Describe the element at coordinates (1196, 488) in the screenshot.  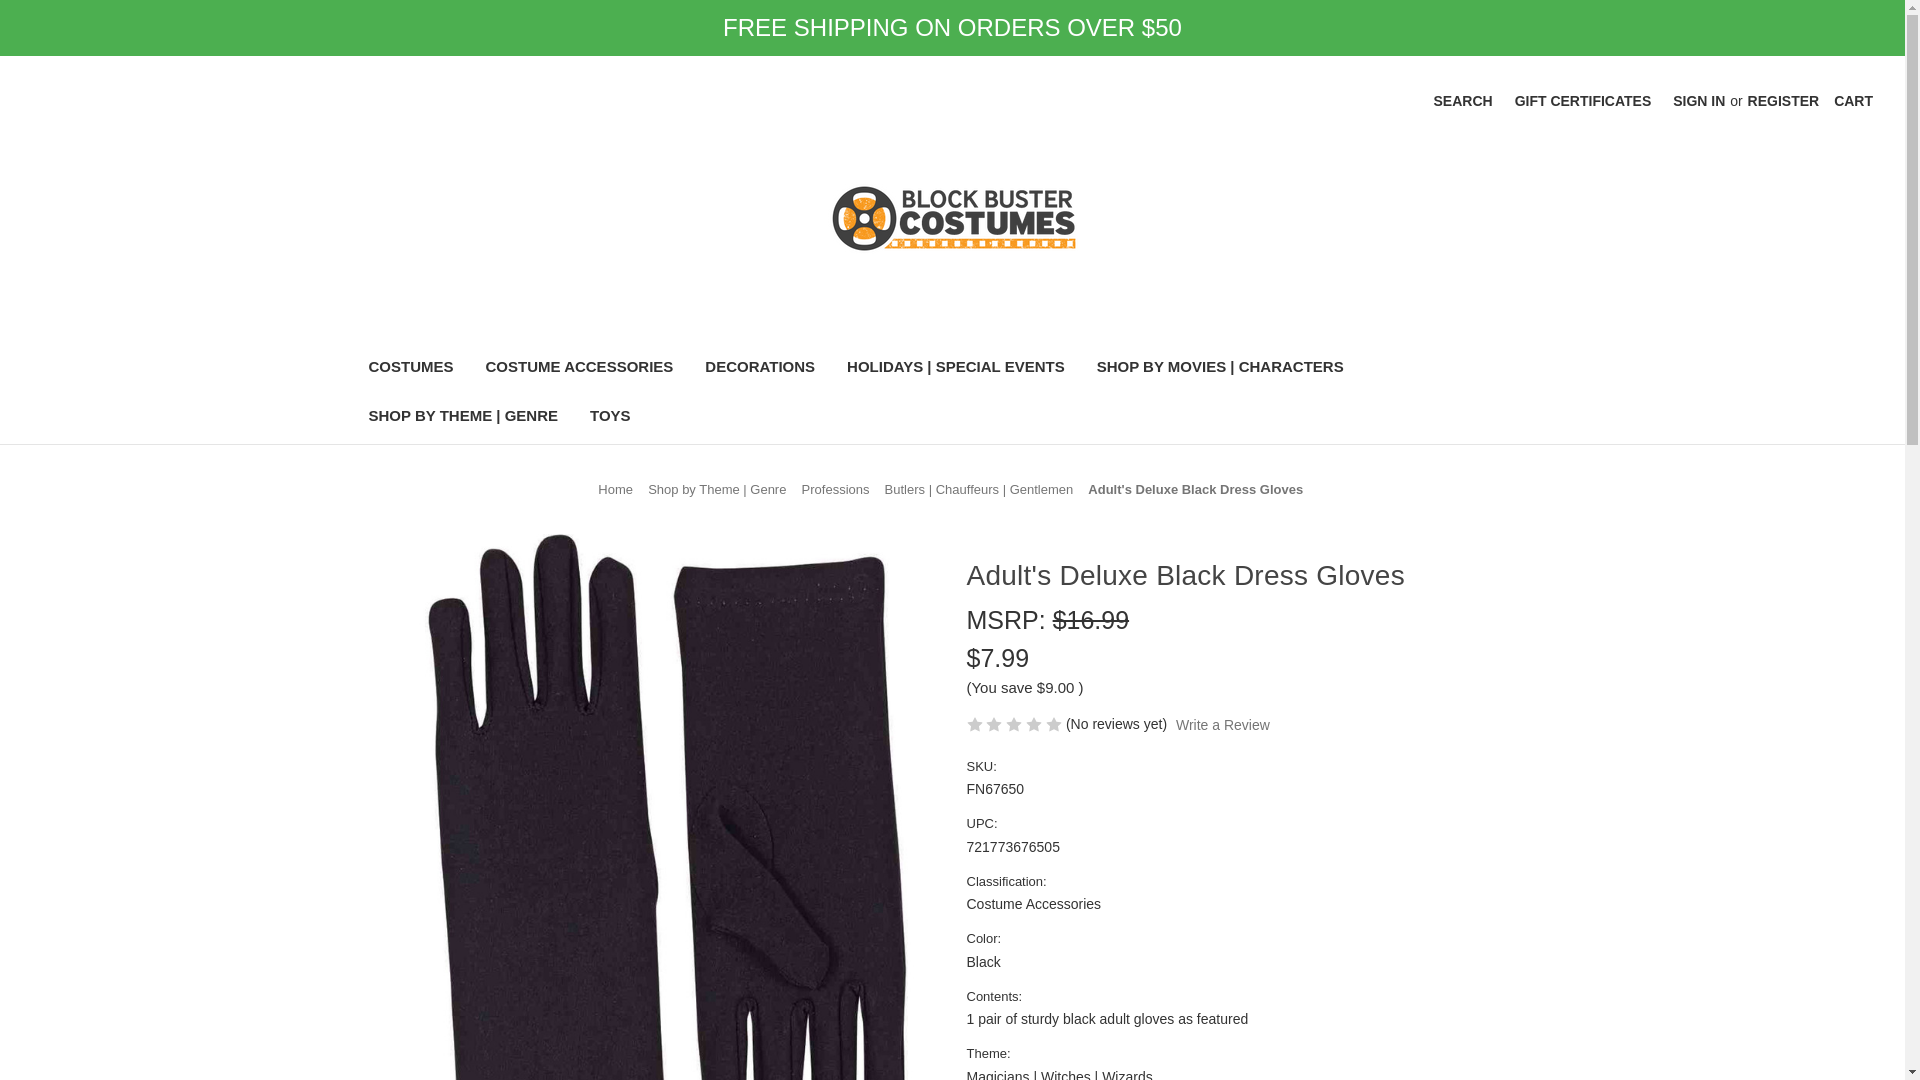
I see `Adult's Deluxe Black Dress Gloves` at that location.